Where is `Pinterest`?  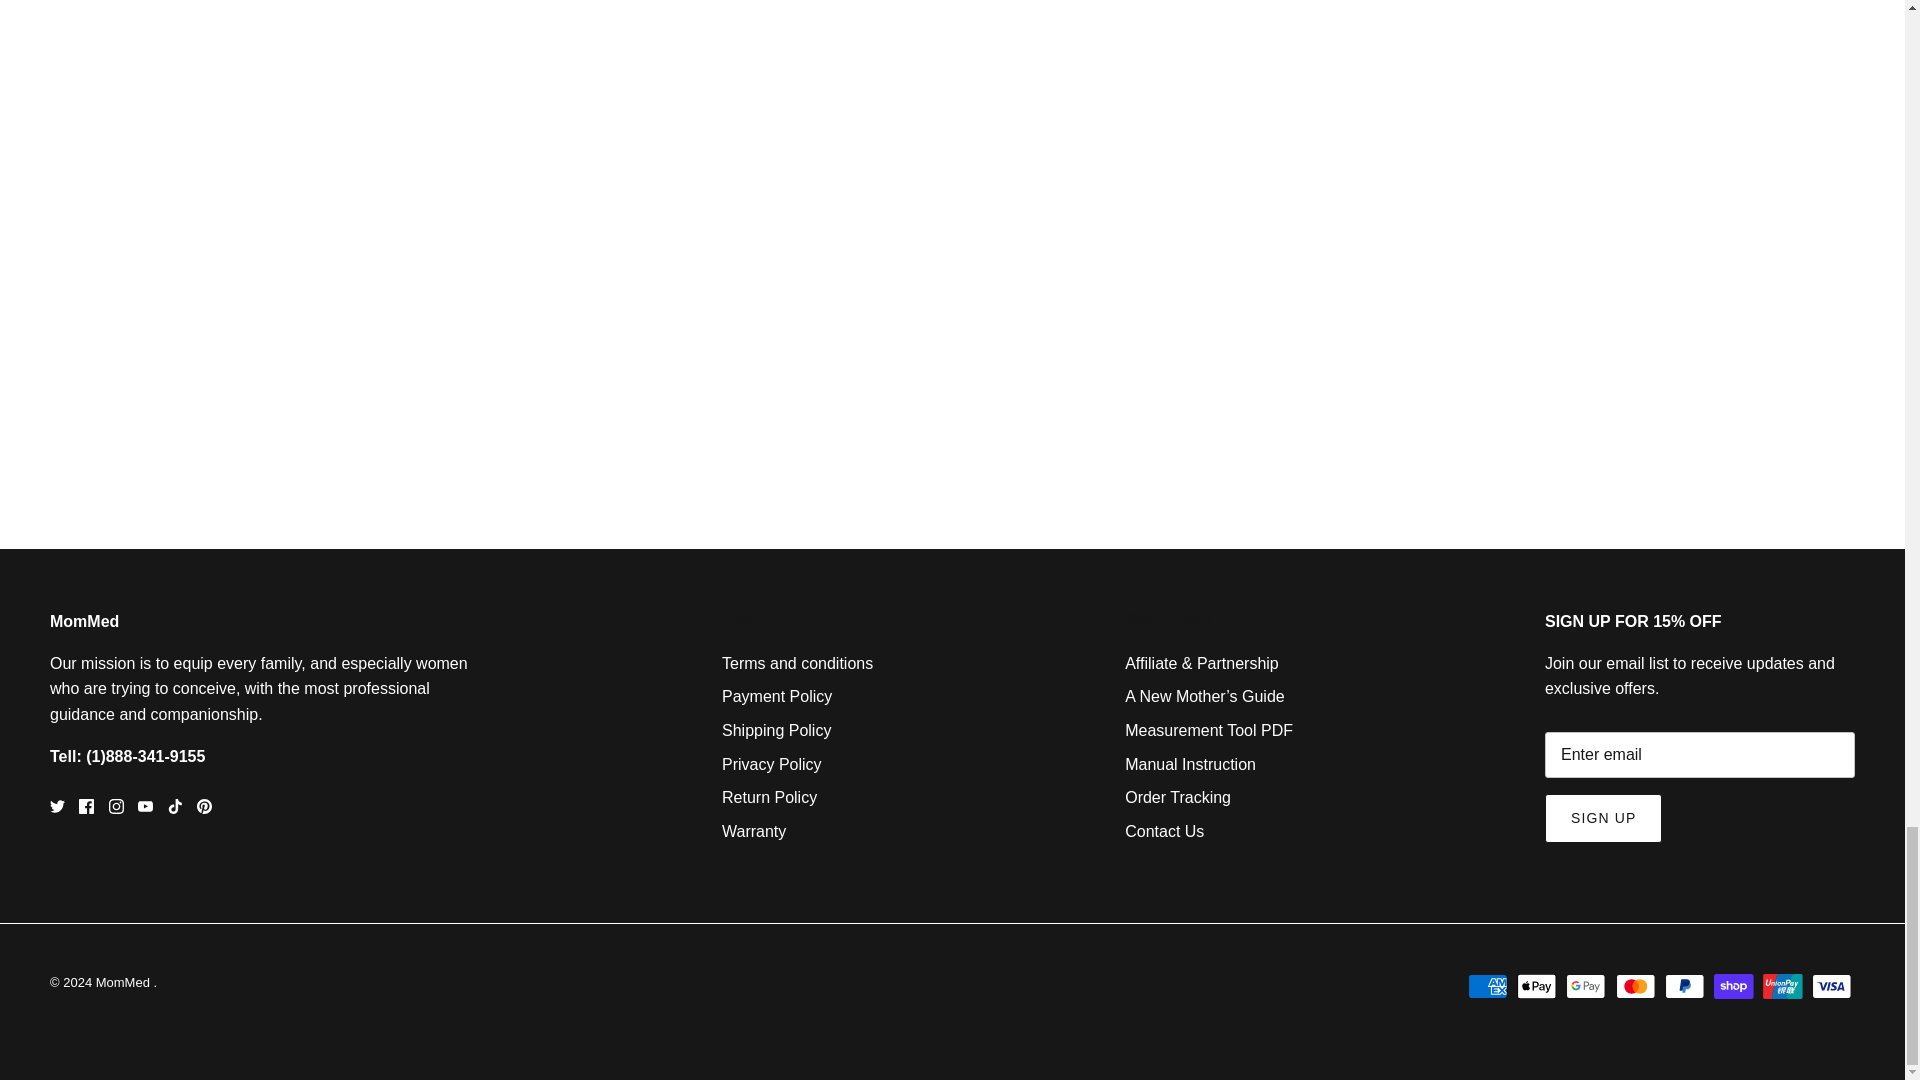 Pinterest is located at coordinates (204, 806).